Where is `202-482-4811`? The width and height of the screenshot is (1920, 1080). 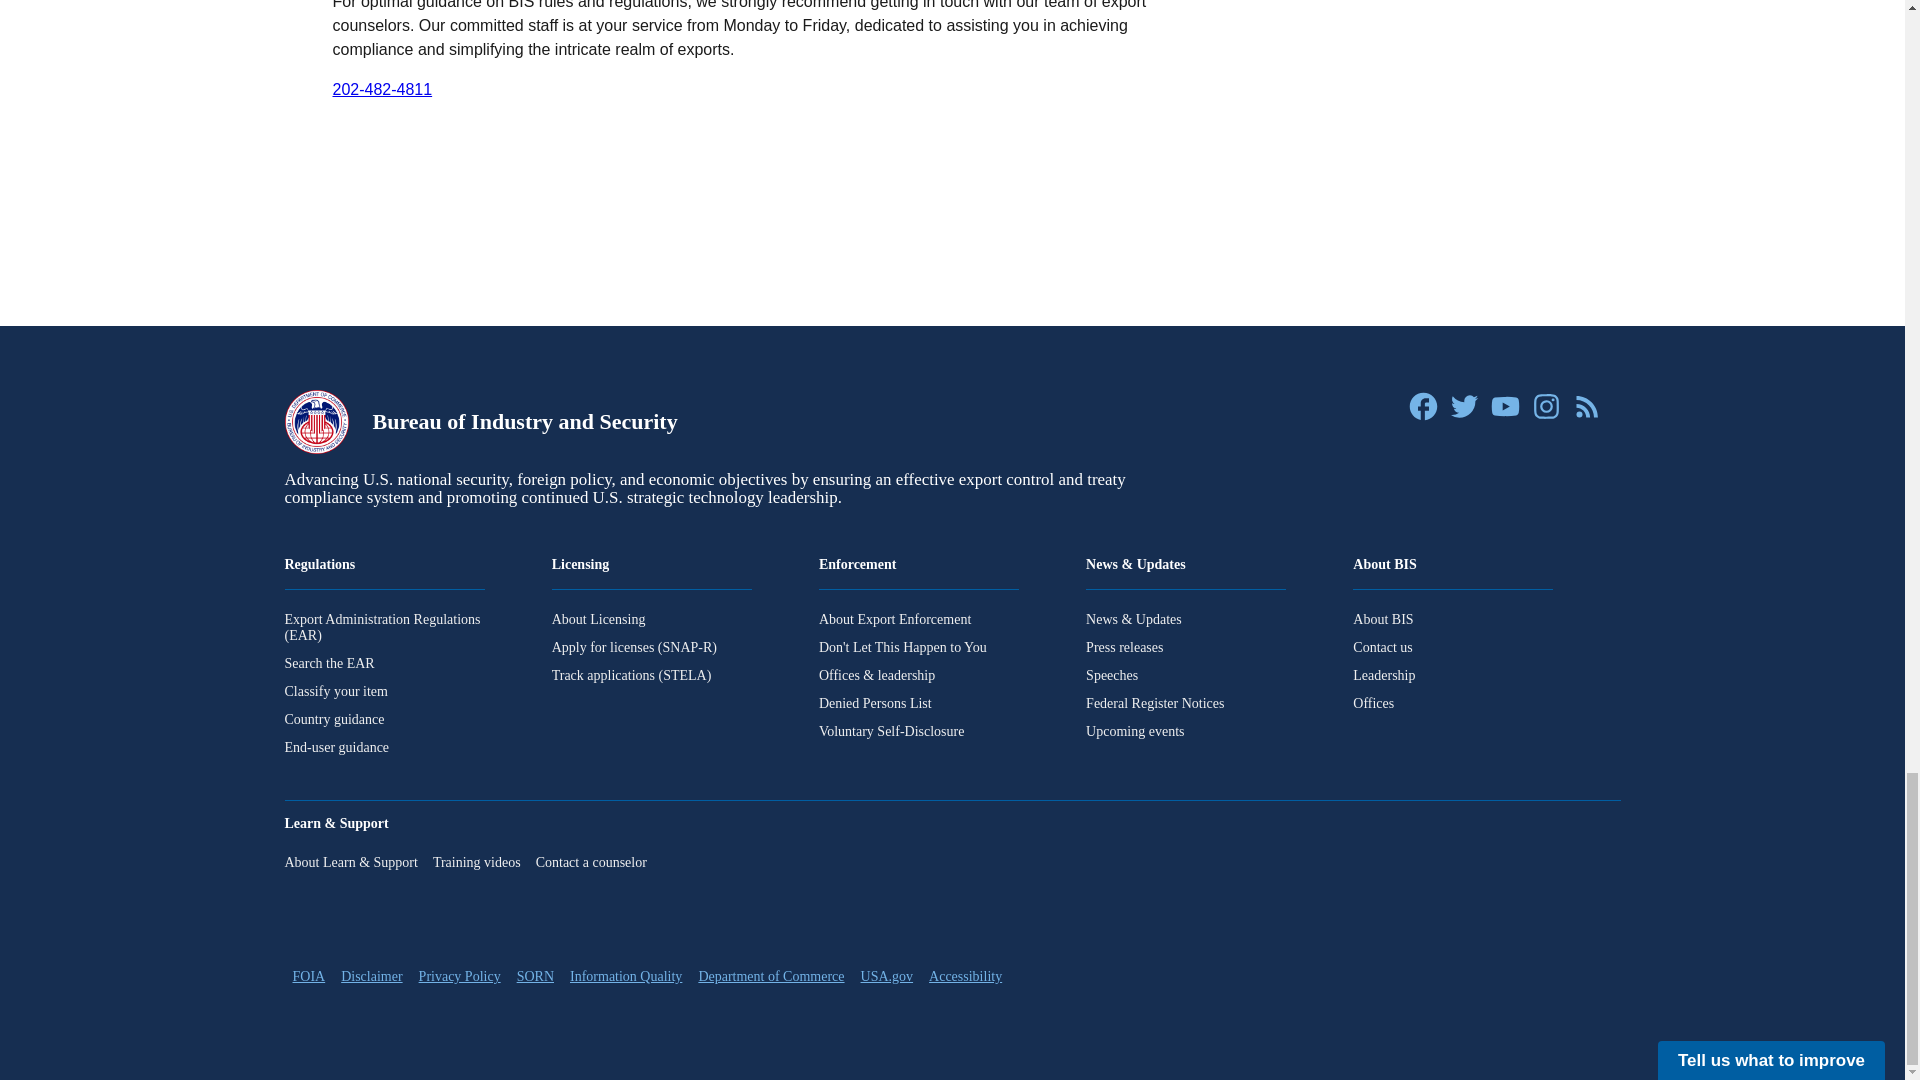
202-482-4811 is located at coordinates (382, 90).